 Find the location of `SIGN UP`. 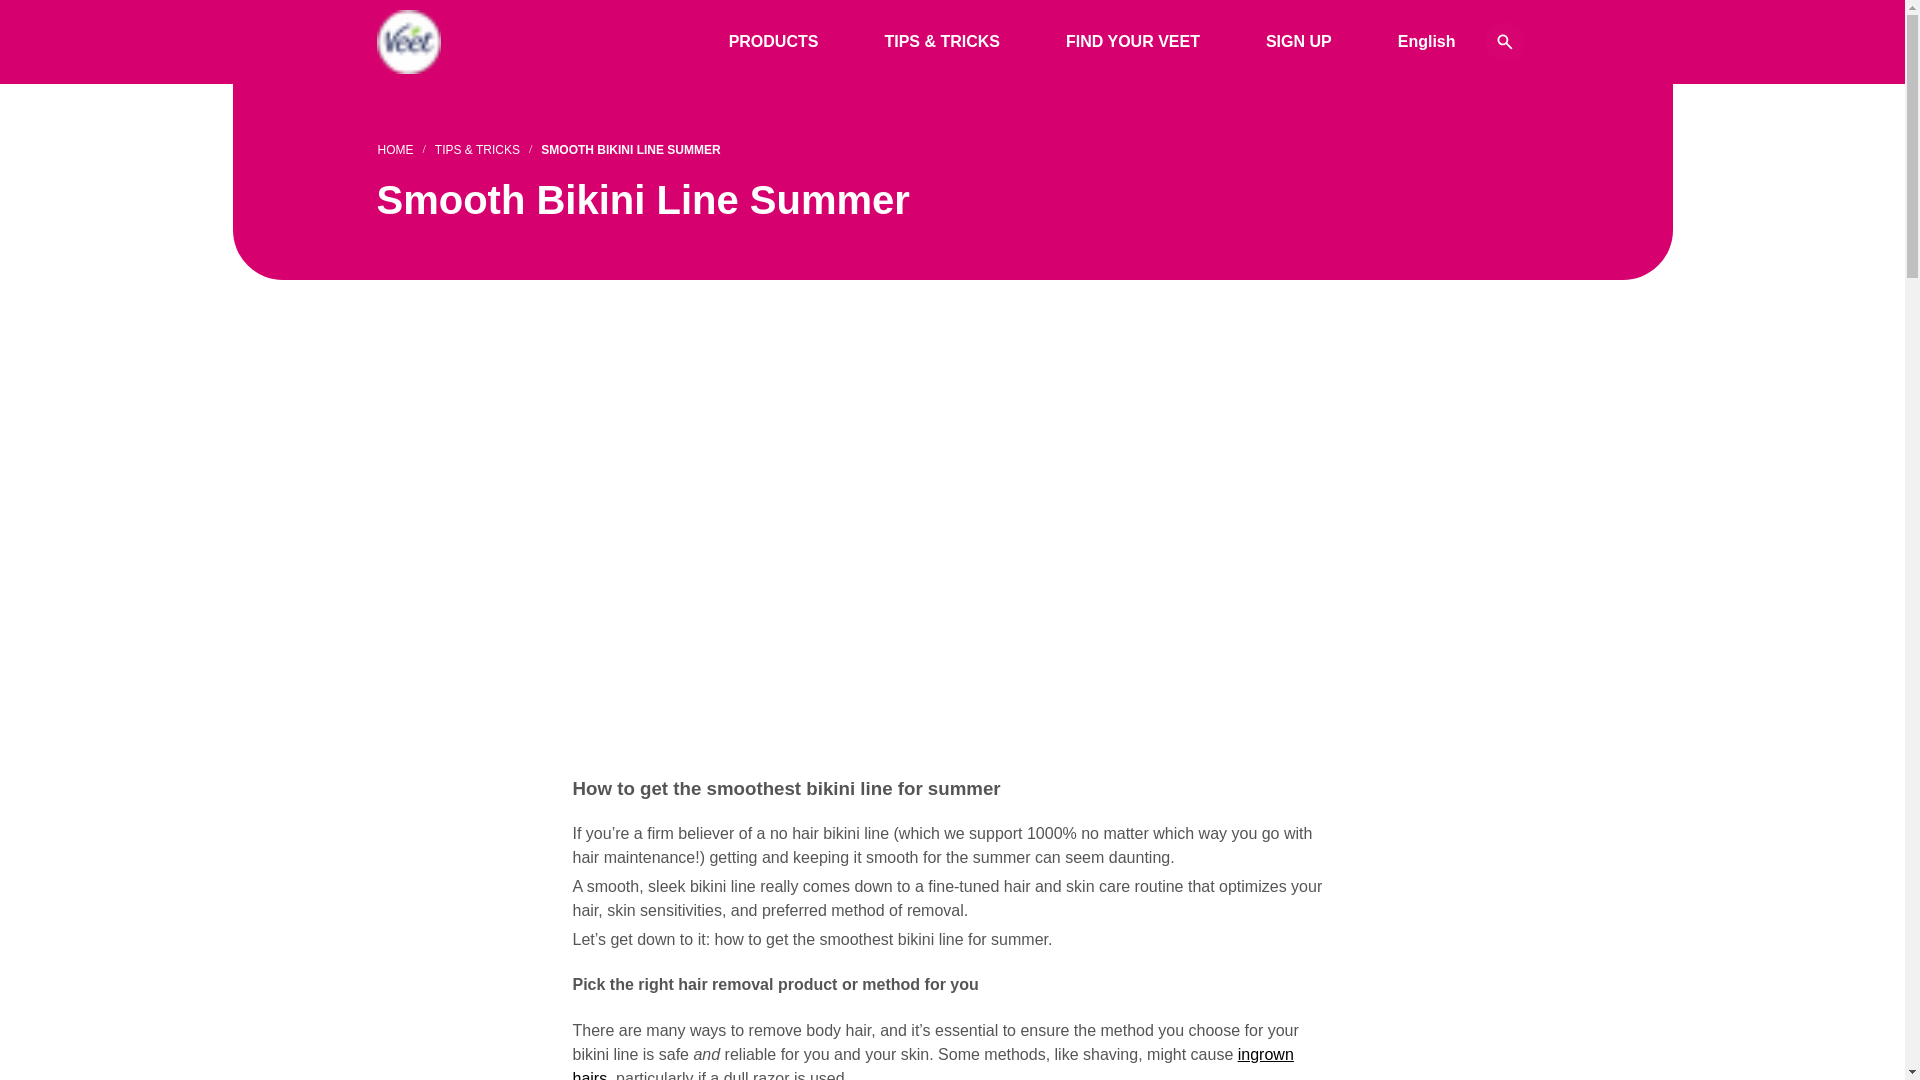

SIGN UP is located at coordinates (1298, 42).